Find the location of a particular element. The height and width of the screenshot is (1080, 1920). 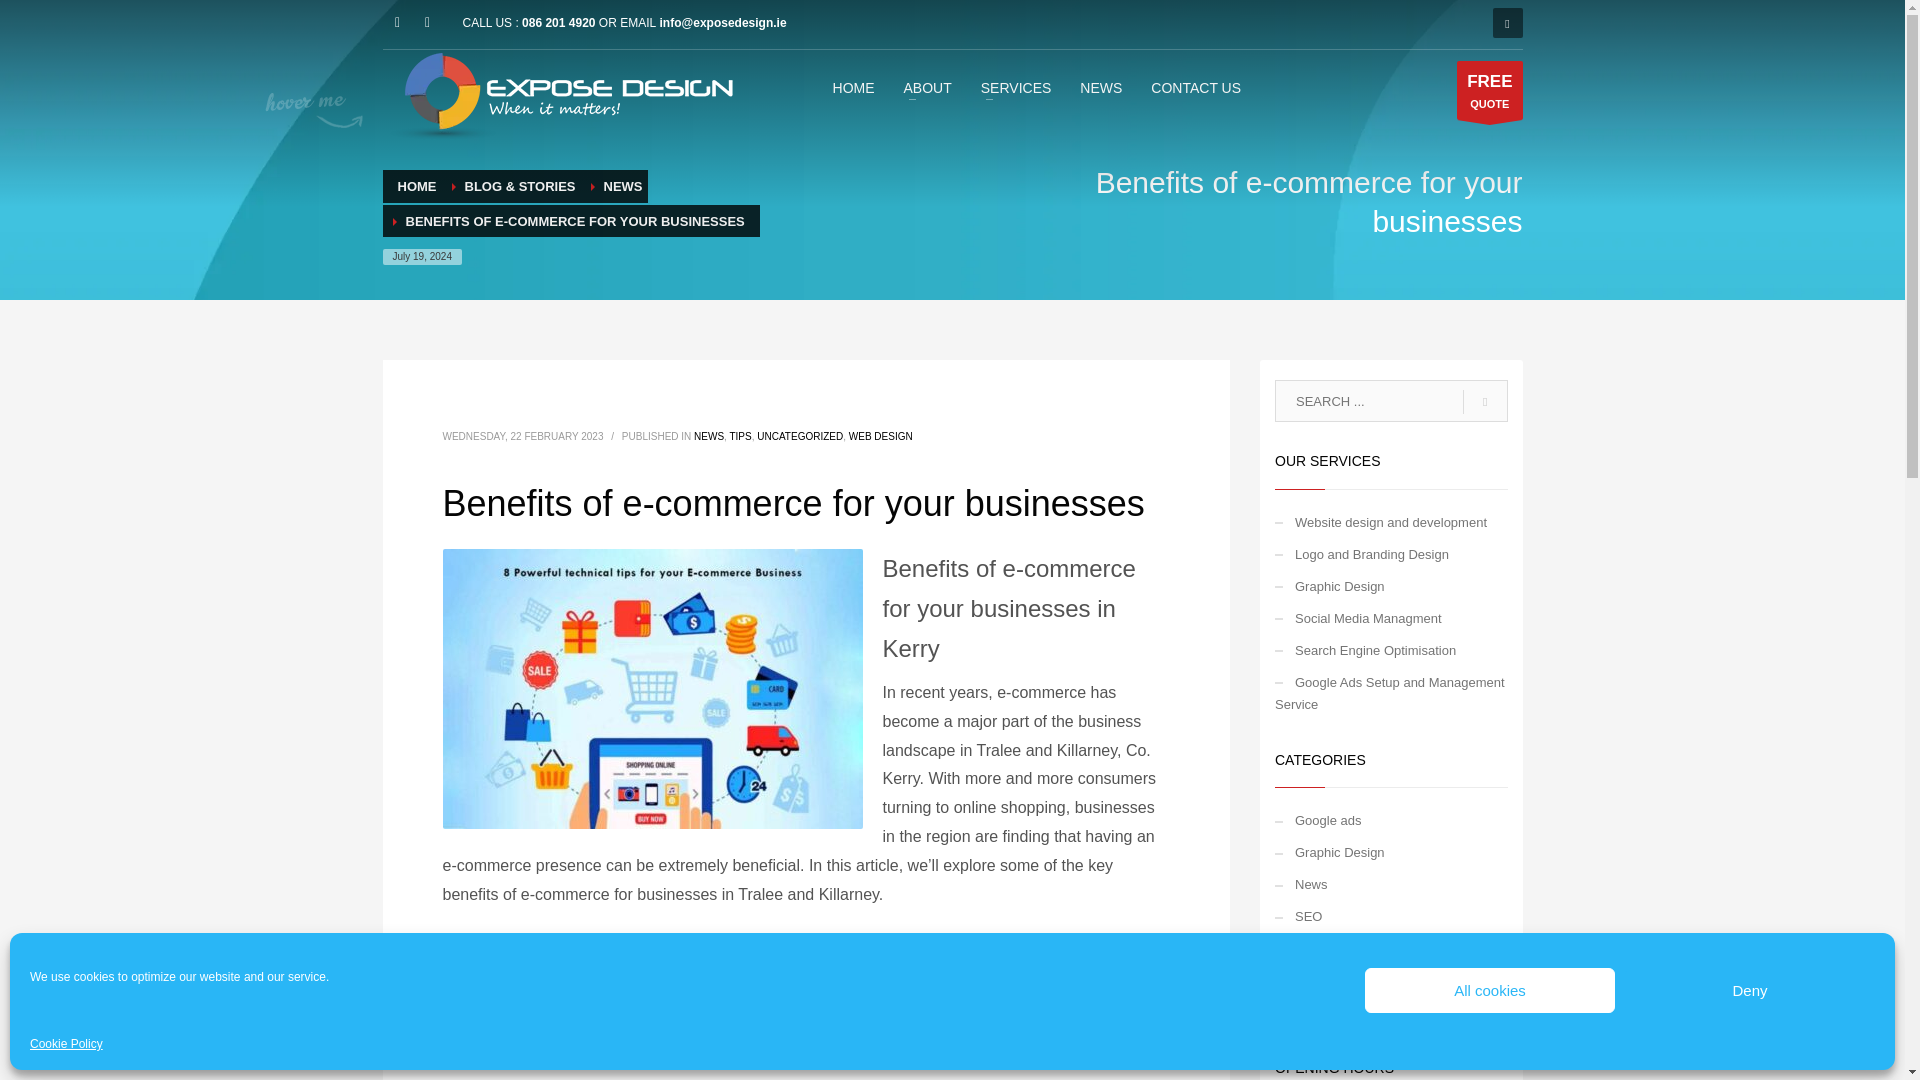

Twitter is located at coordinates (426, 22).